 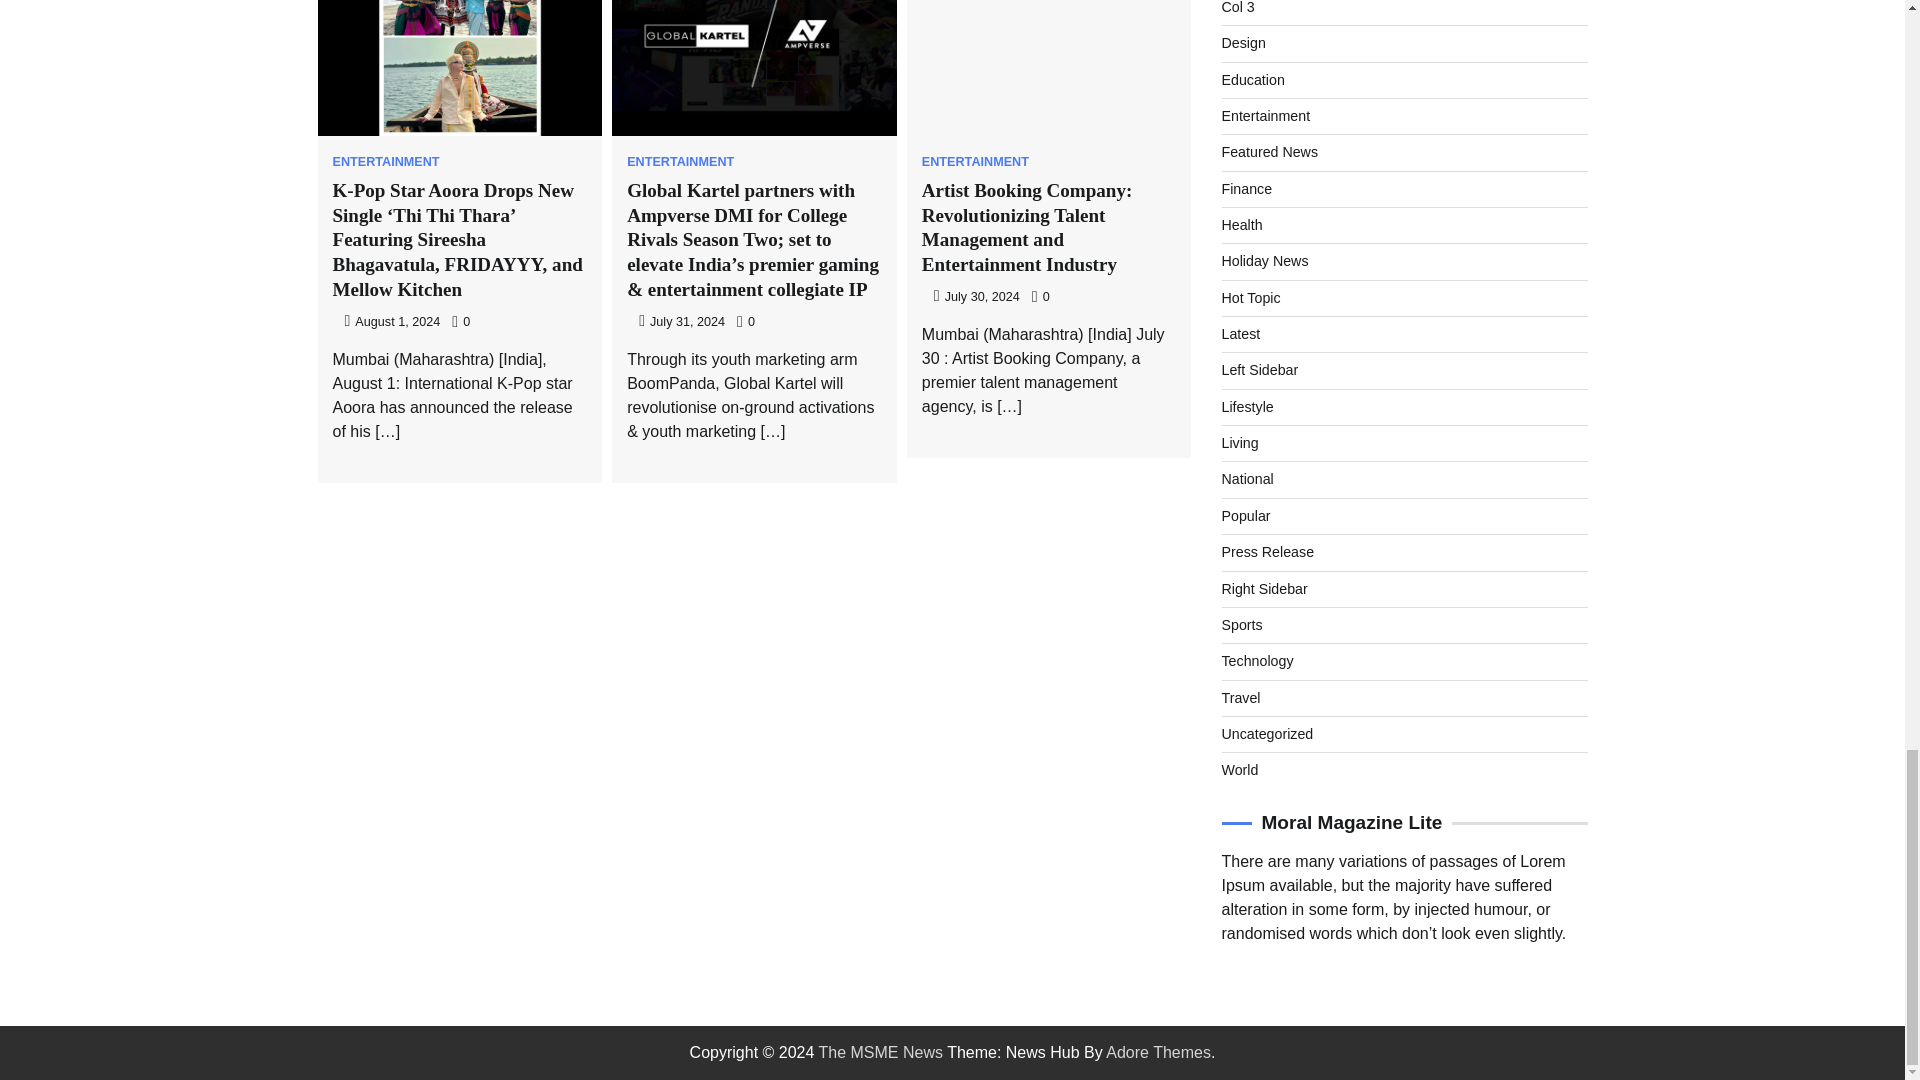 I want to click on ENTERTAINMENT, so click(x=975, y=162).